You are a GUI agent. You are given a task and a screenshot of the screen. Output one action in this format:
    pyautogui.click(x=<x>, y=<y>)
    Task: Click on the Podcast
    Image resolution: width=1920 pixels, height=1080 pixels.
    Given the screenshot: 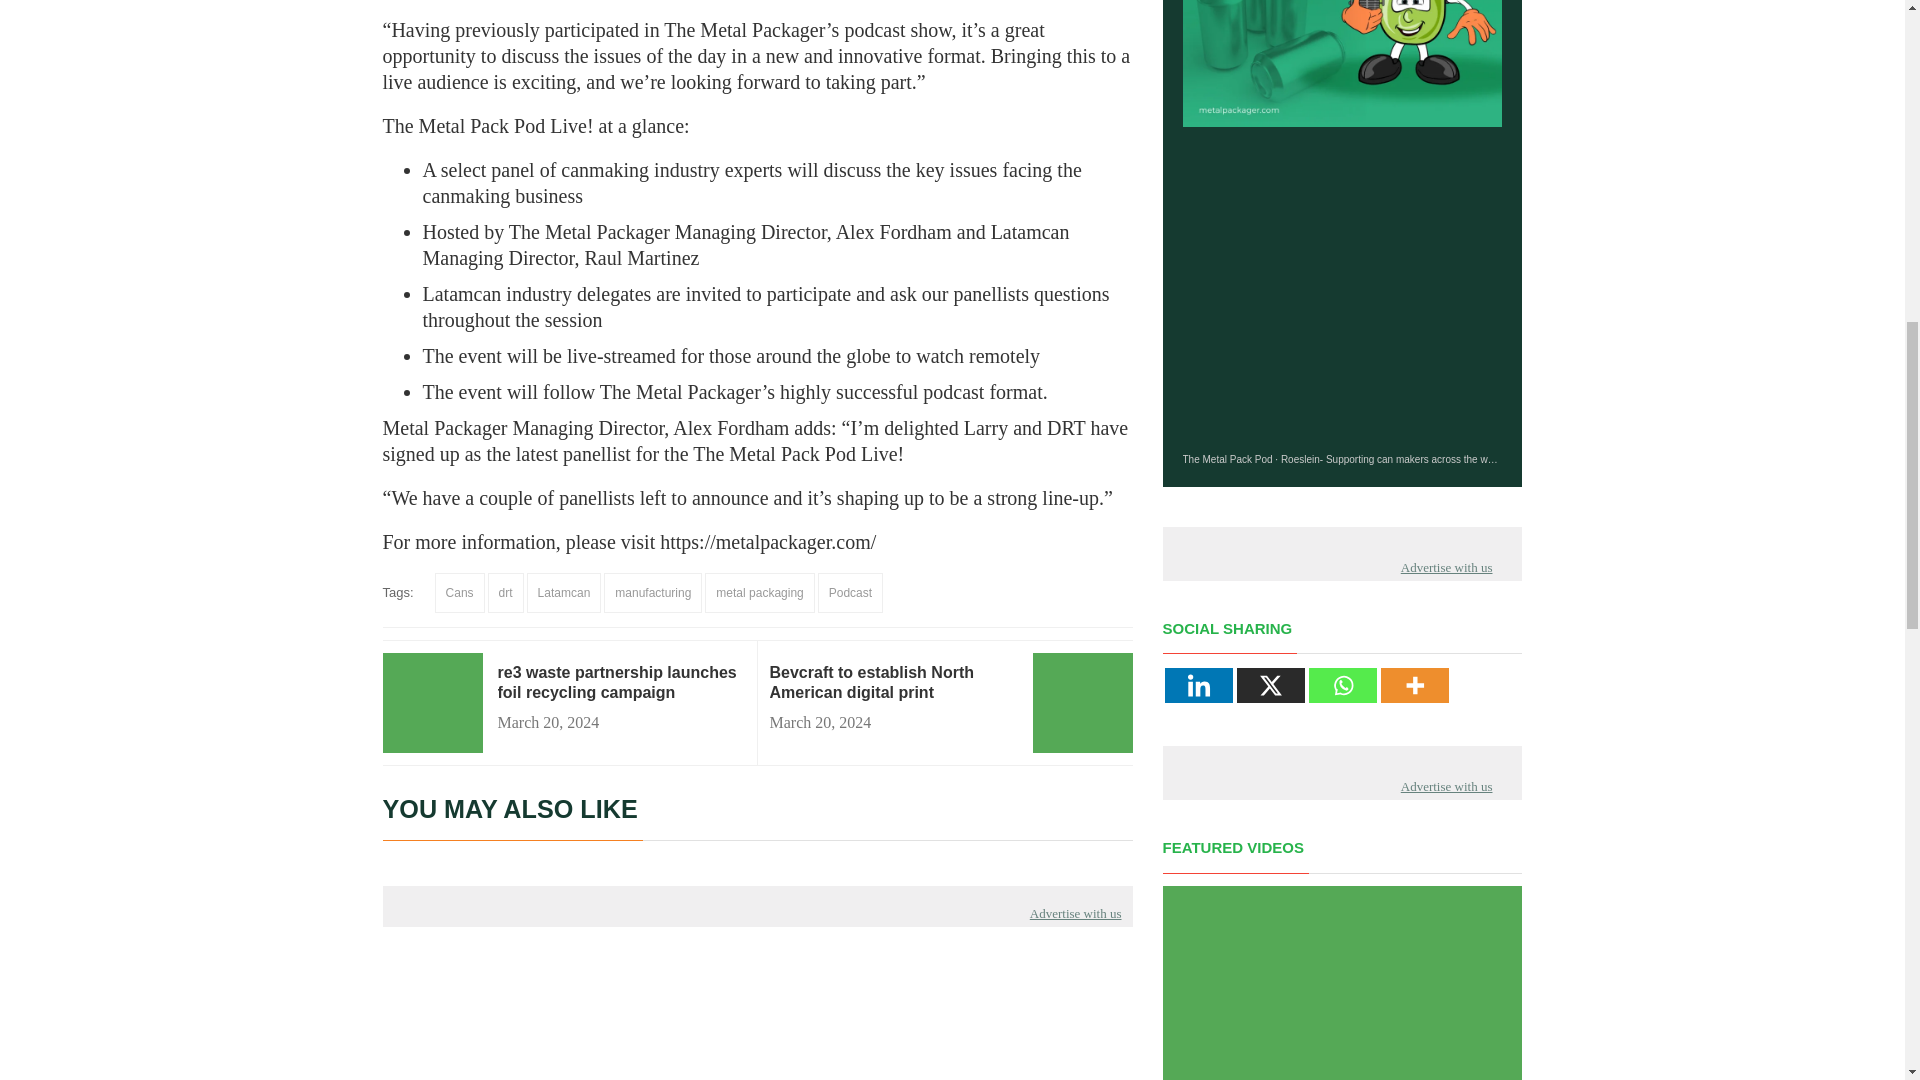 What is the action you would take?
    pyautogui.click(x=850, y=593)
    